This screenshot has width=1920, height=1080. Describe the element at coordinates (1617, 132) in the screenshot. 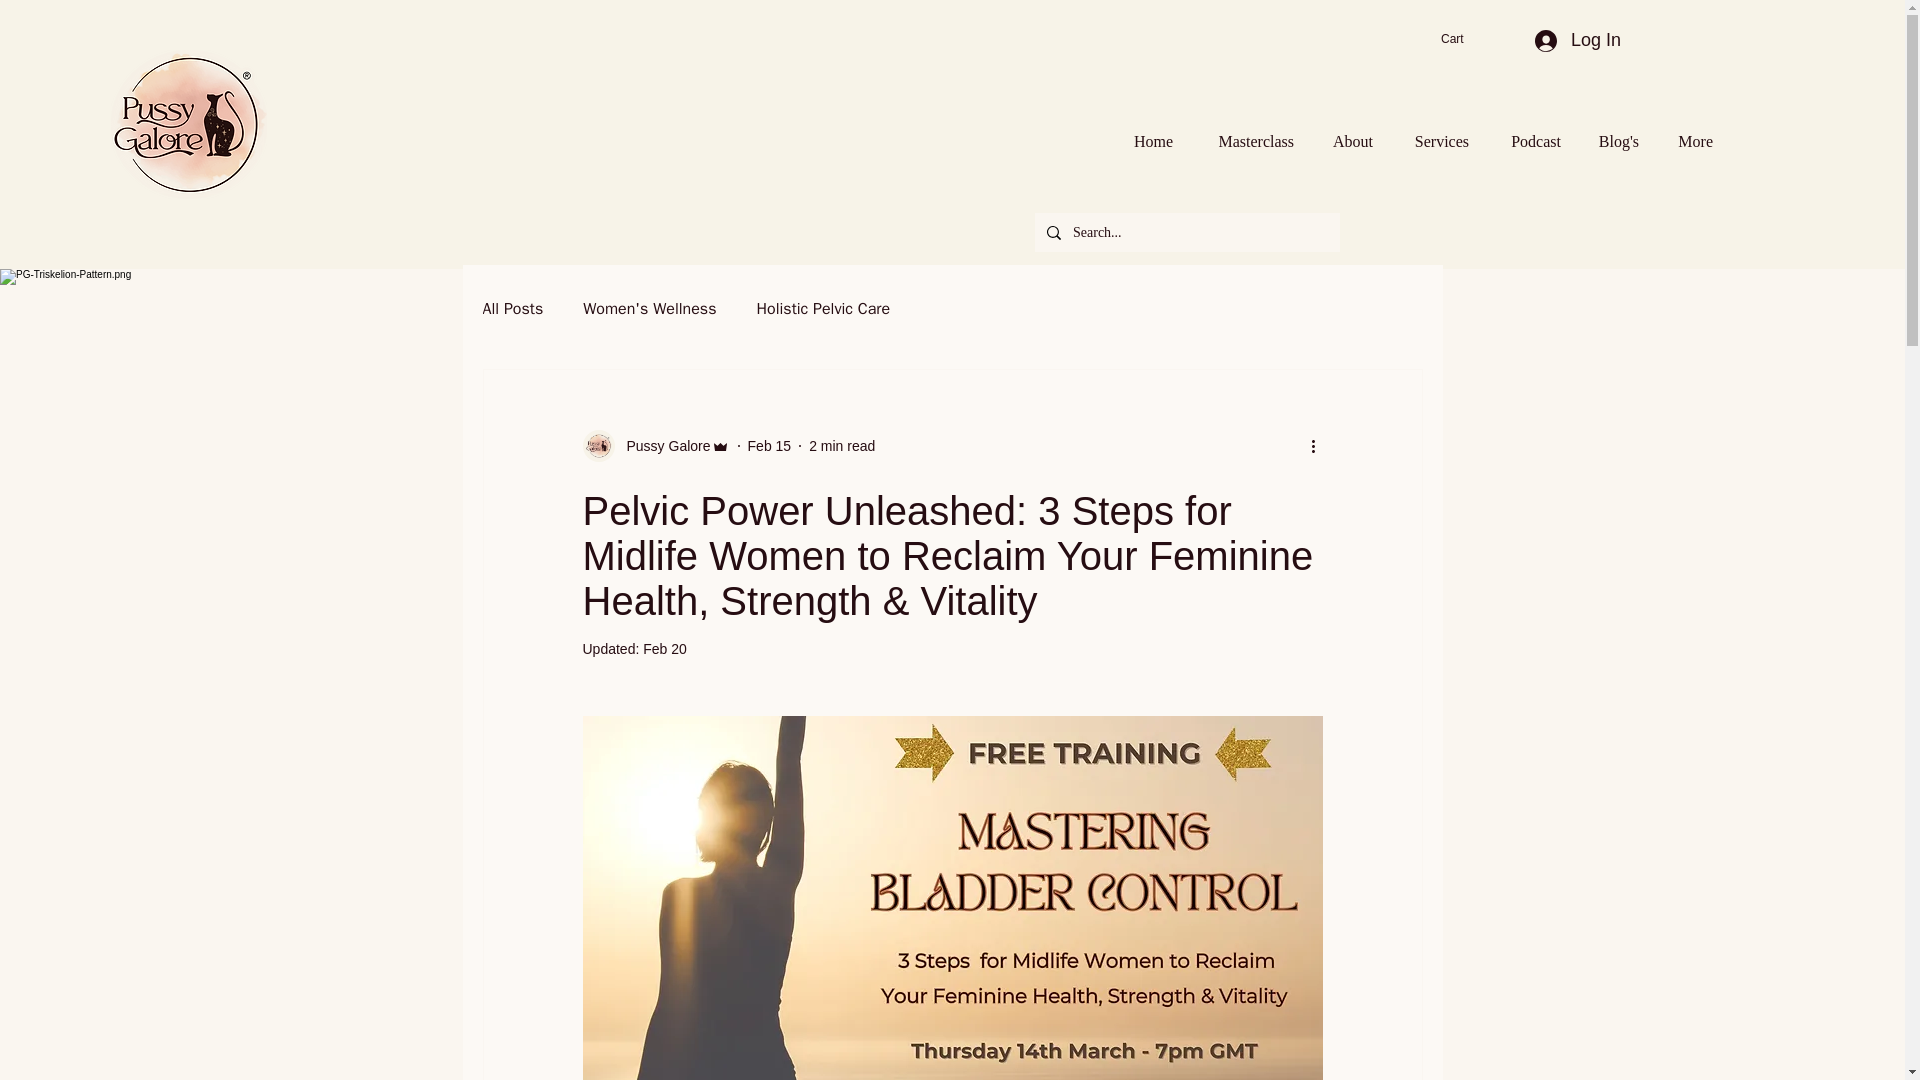

I see `Blog's` at that location.